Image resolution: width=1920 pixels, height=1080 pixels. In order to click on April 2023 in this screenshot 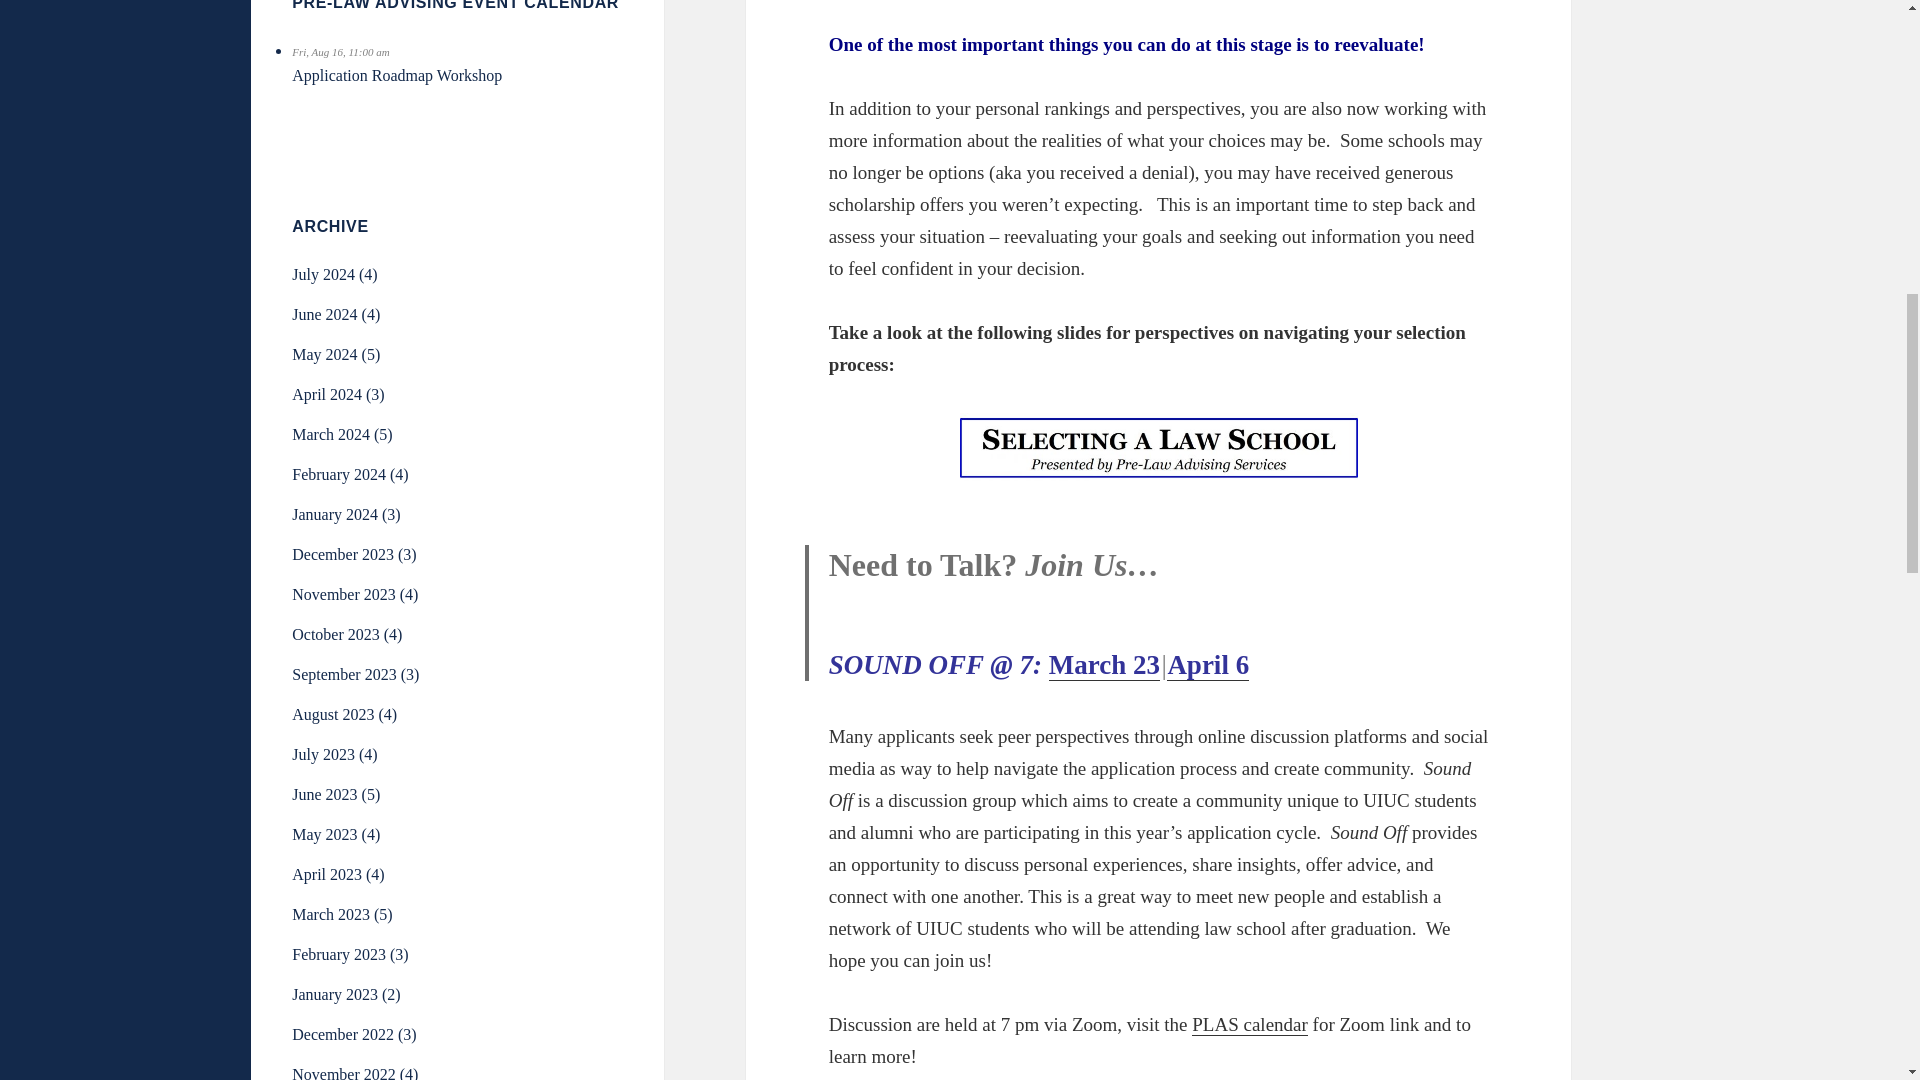, I will do `click(326, 874)`.